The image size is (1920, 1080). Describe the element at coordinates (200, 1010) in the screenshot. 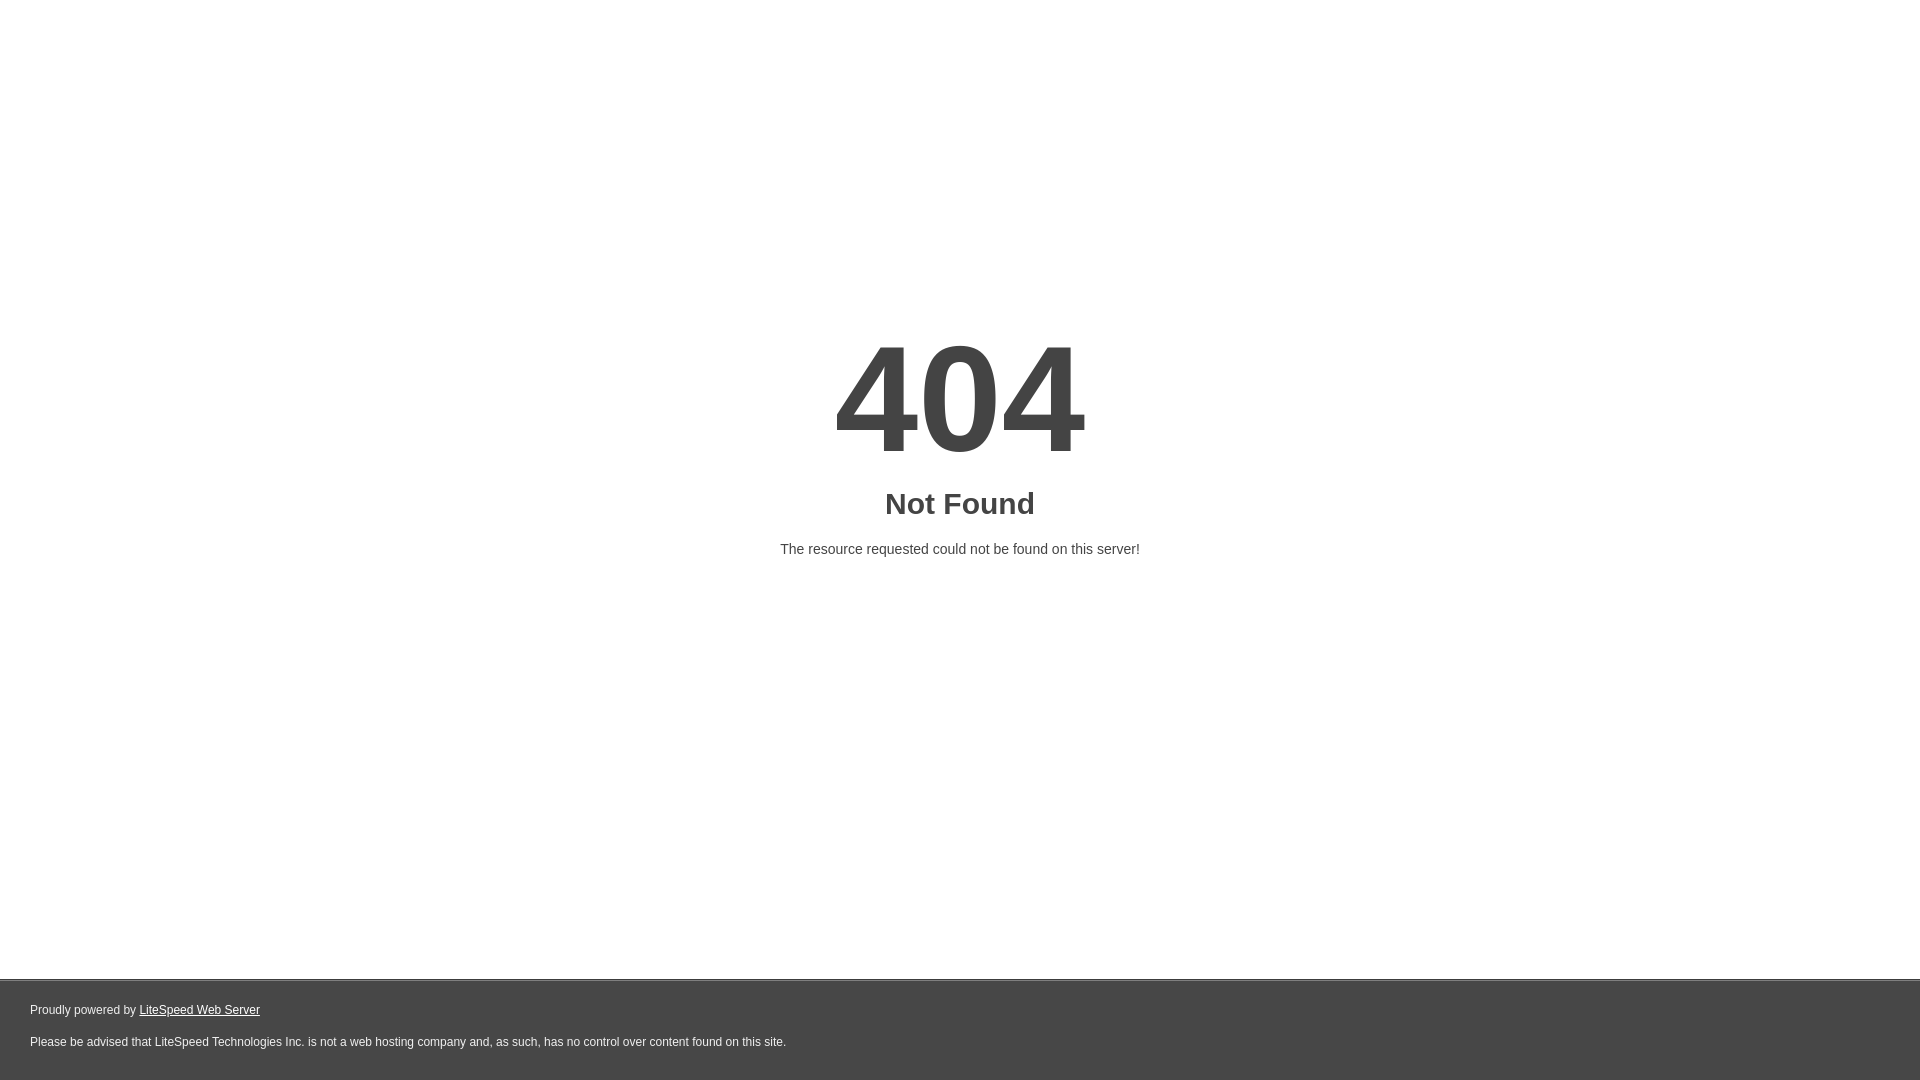

I see `LiteSpeed Web Server` at that location.